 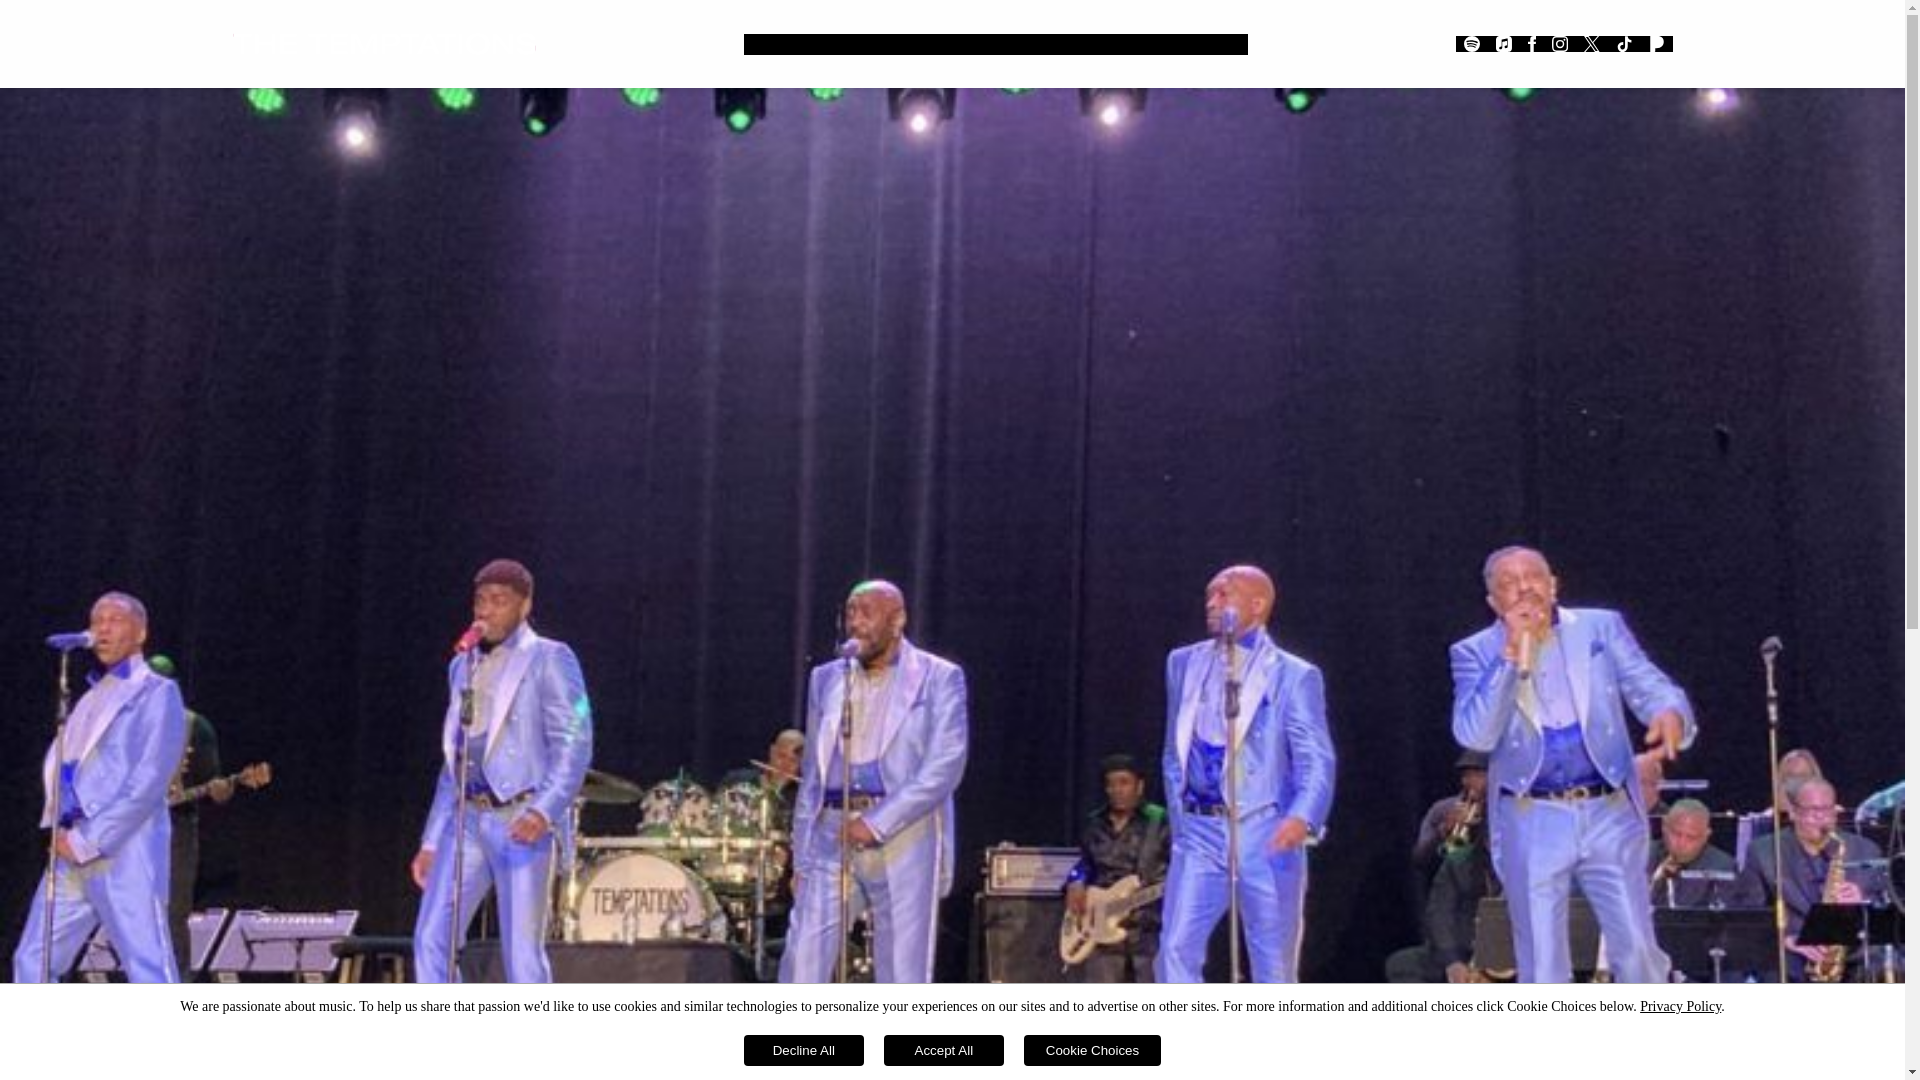 What do you see at coordinates (1082, 42) in the screenshot?
I see `TOUR` at bounding box center [1082, 42].